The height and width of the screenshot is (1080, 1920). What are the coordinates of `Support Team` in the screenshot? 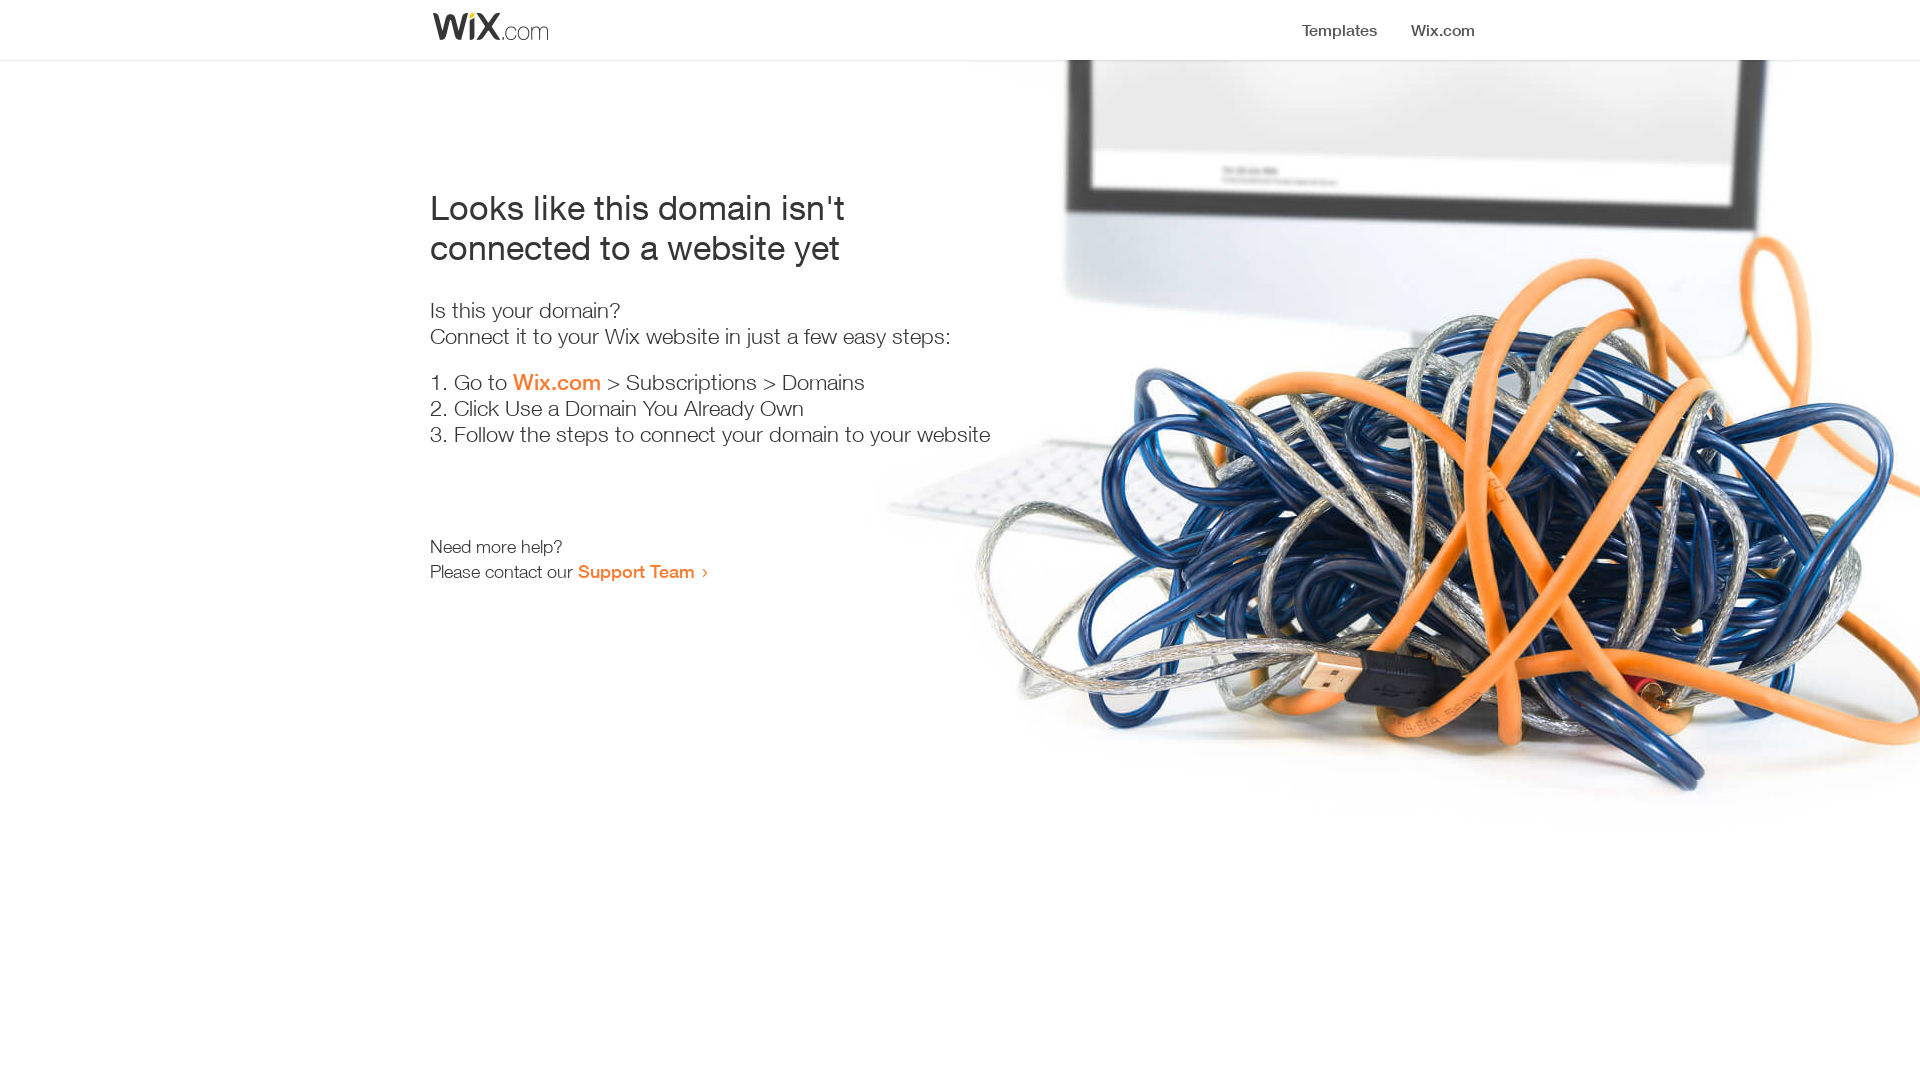 It's located at (636, 571).